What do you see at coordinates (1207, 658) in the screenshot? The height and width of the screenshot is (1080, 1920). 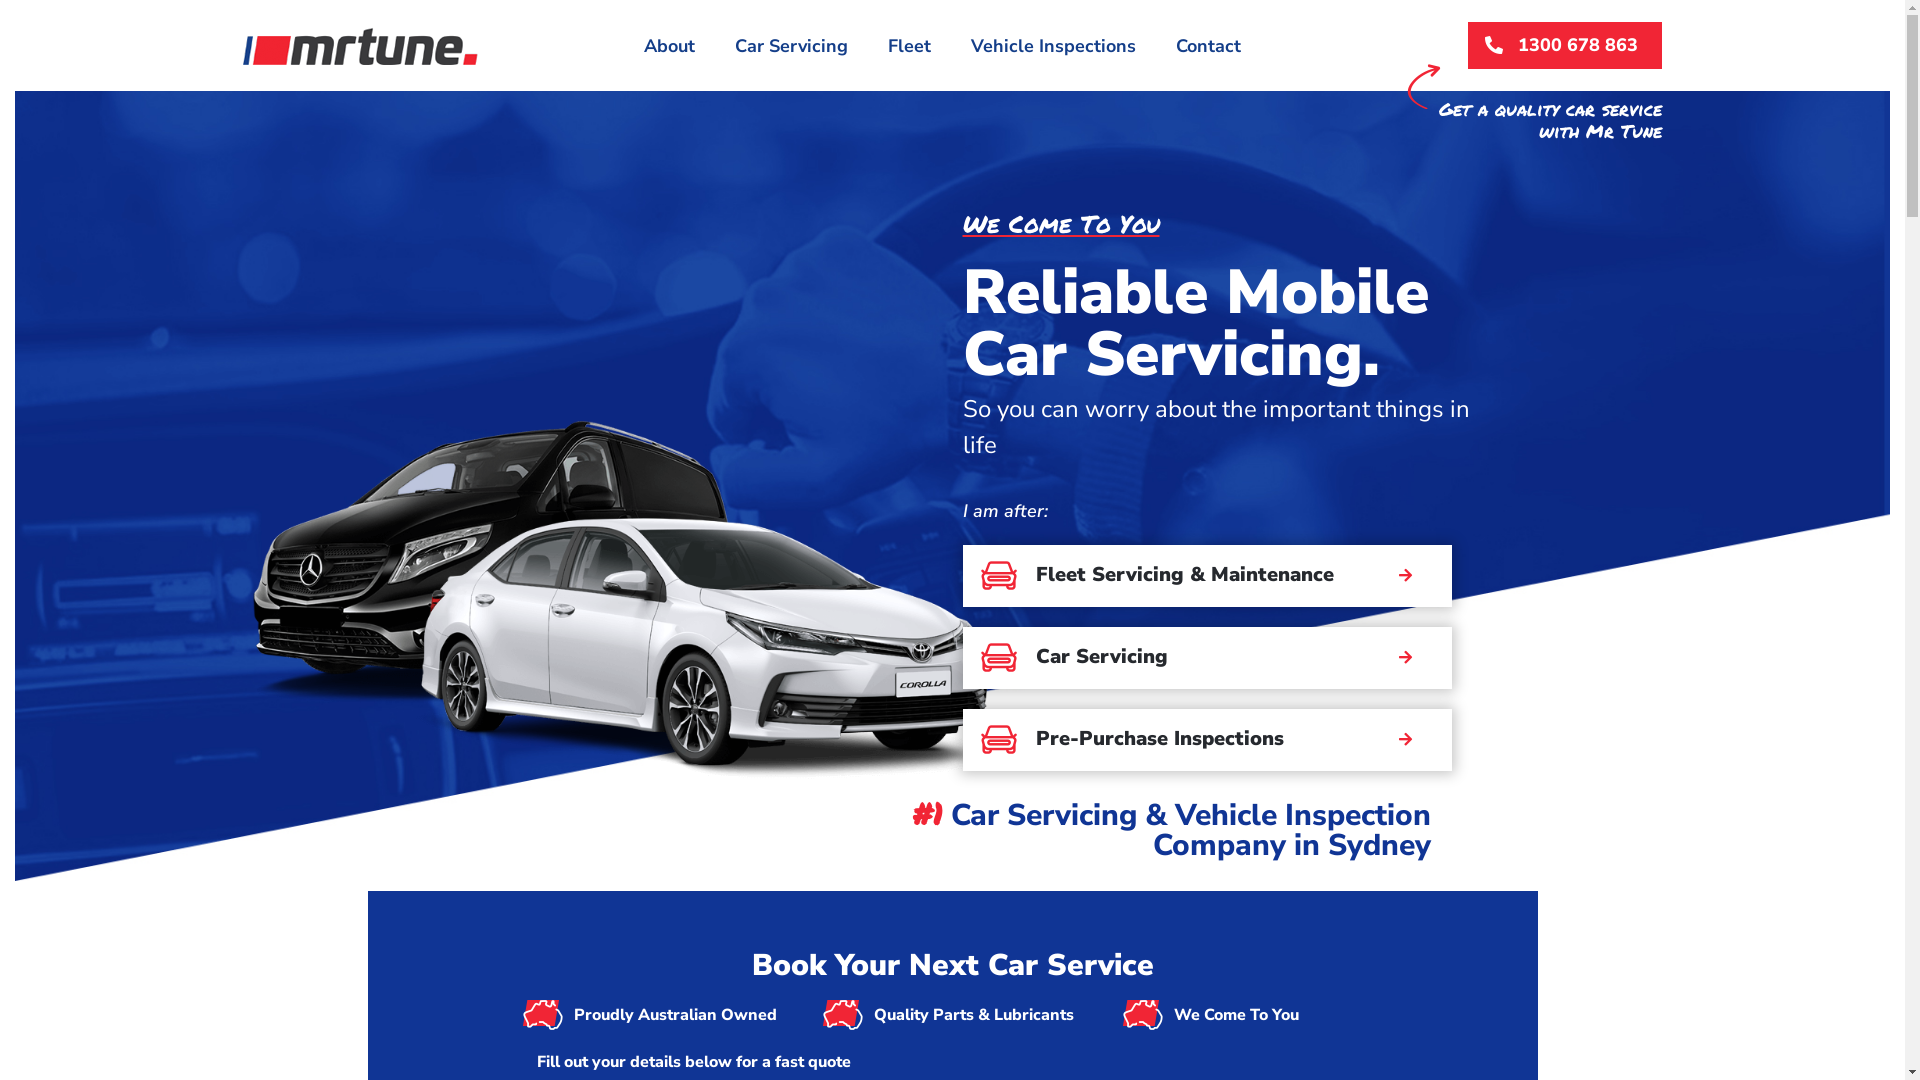 I see `Car Servicing` at bounding box center [1207, 658].